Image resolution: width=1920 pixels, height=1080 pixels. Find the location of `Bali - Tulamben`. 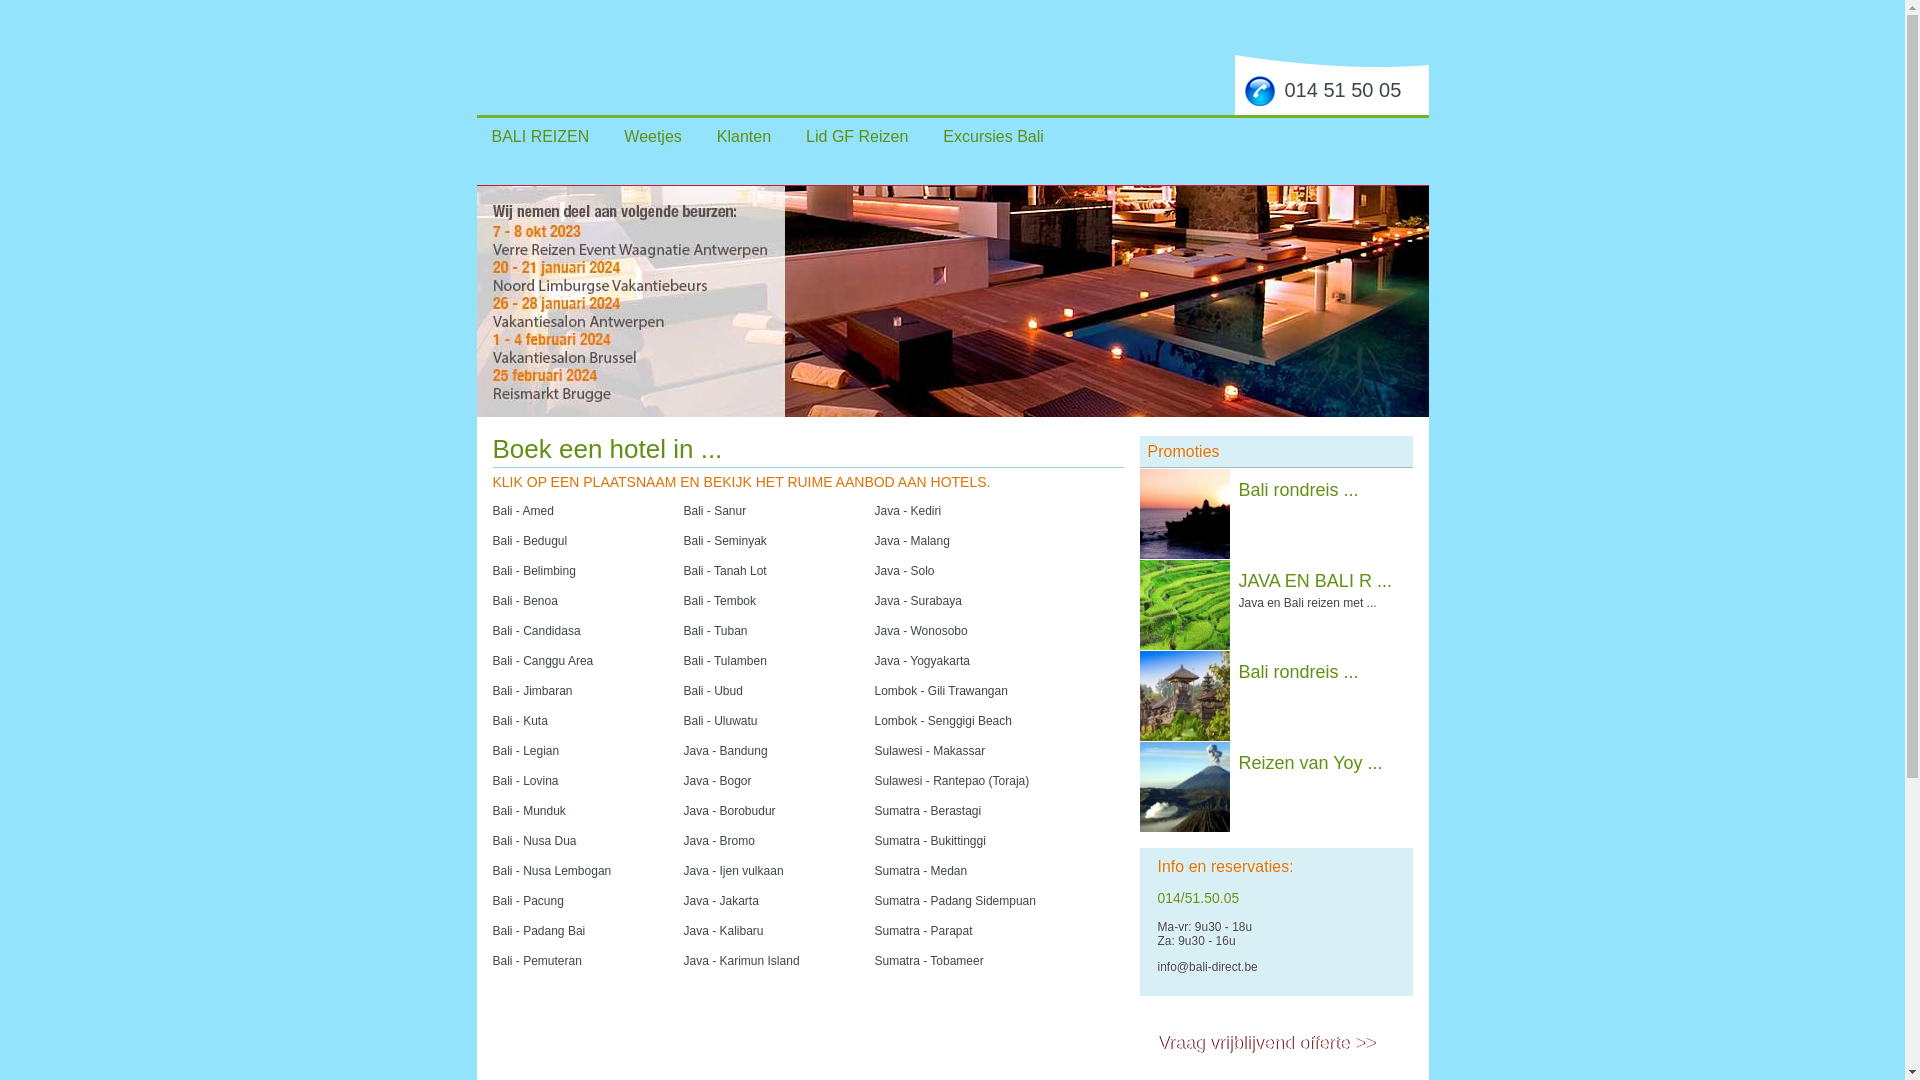

Bali - Tulamben is located at coordinates (726, 660).